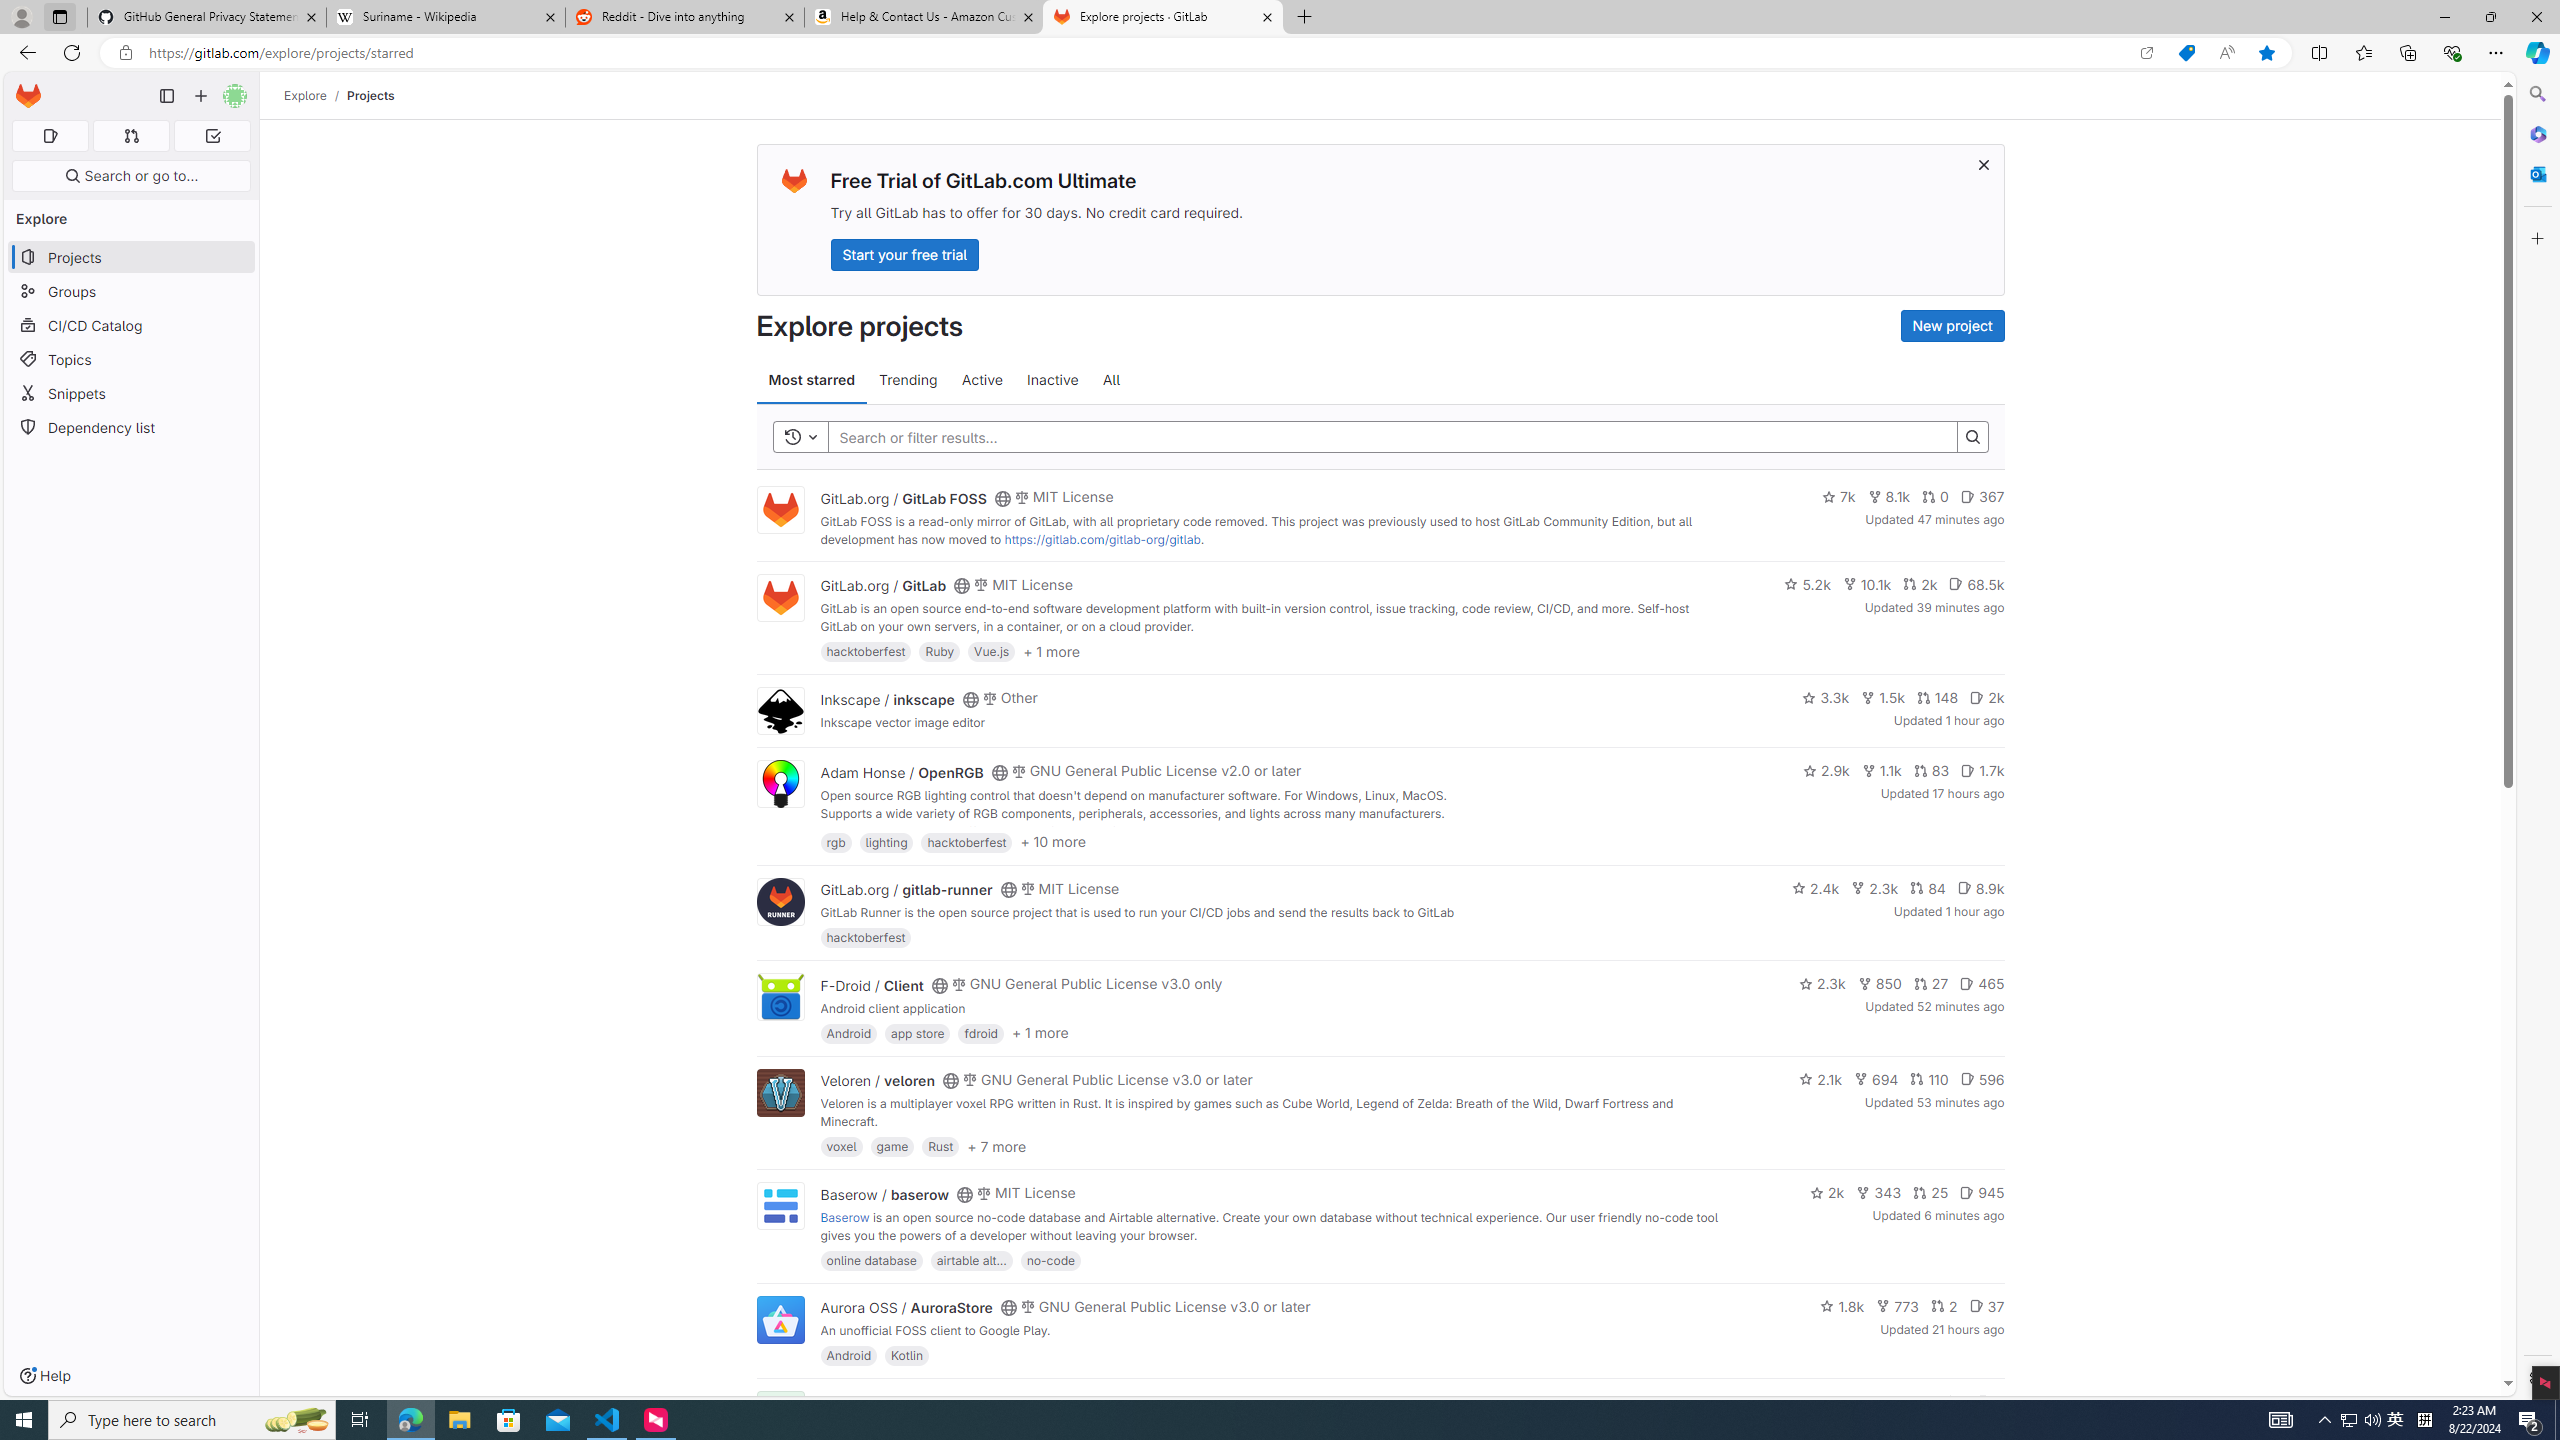 This screenshot has width=2560, height=1440. I want to click on Edouard Klein / falsisign, so click(901, 1402).